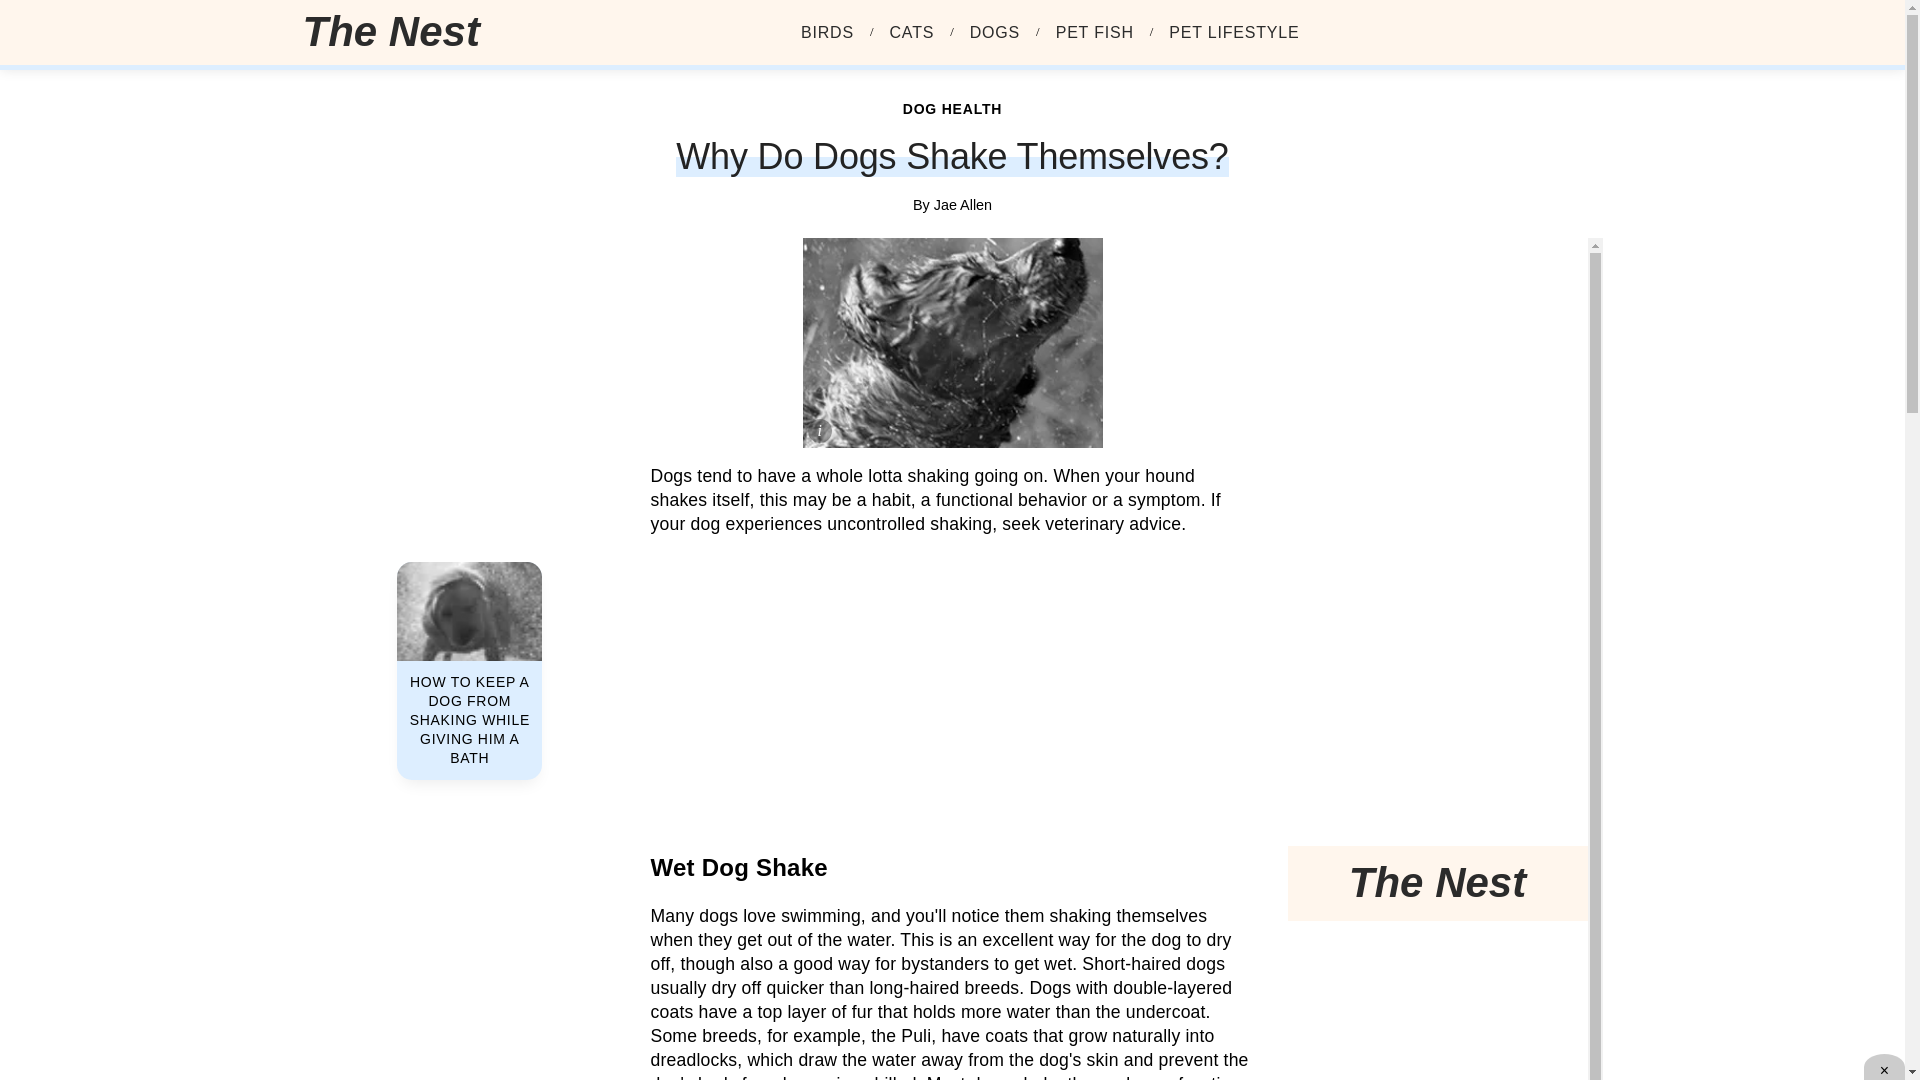  Describe the element at coordinates (912, 31) in the screenshot. I see `CATS` at that location.